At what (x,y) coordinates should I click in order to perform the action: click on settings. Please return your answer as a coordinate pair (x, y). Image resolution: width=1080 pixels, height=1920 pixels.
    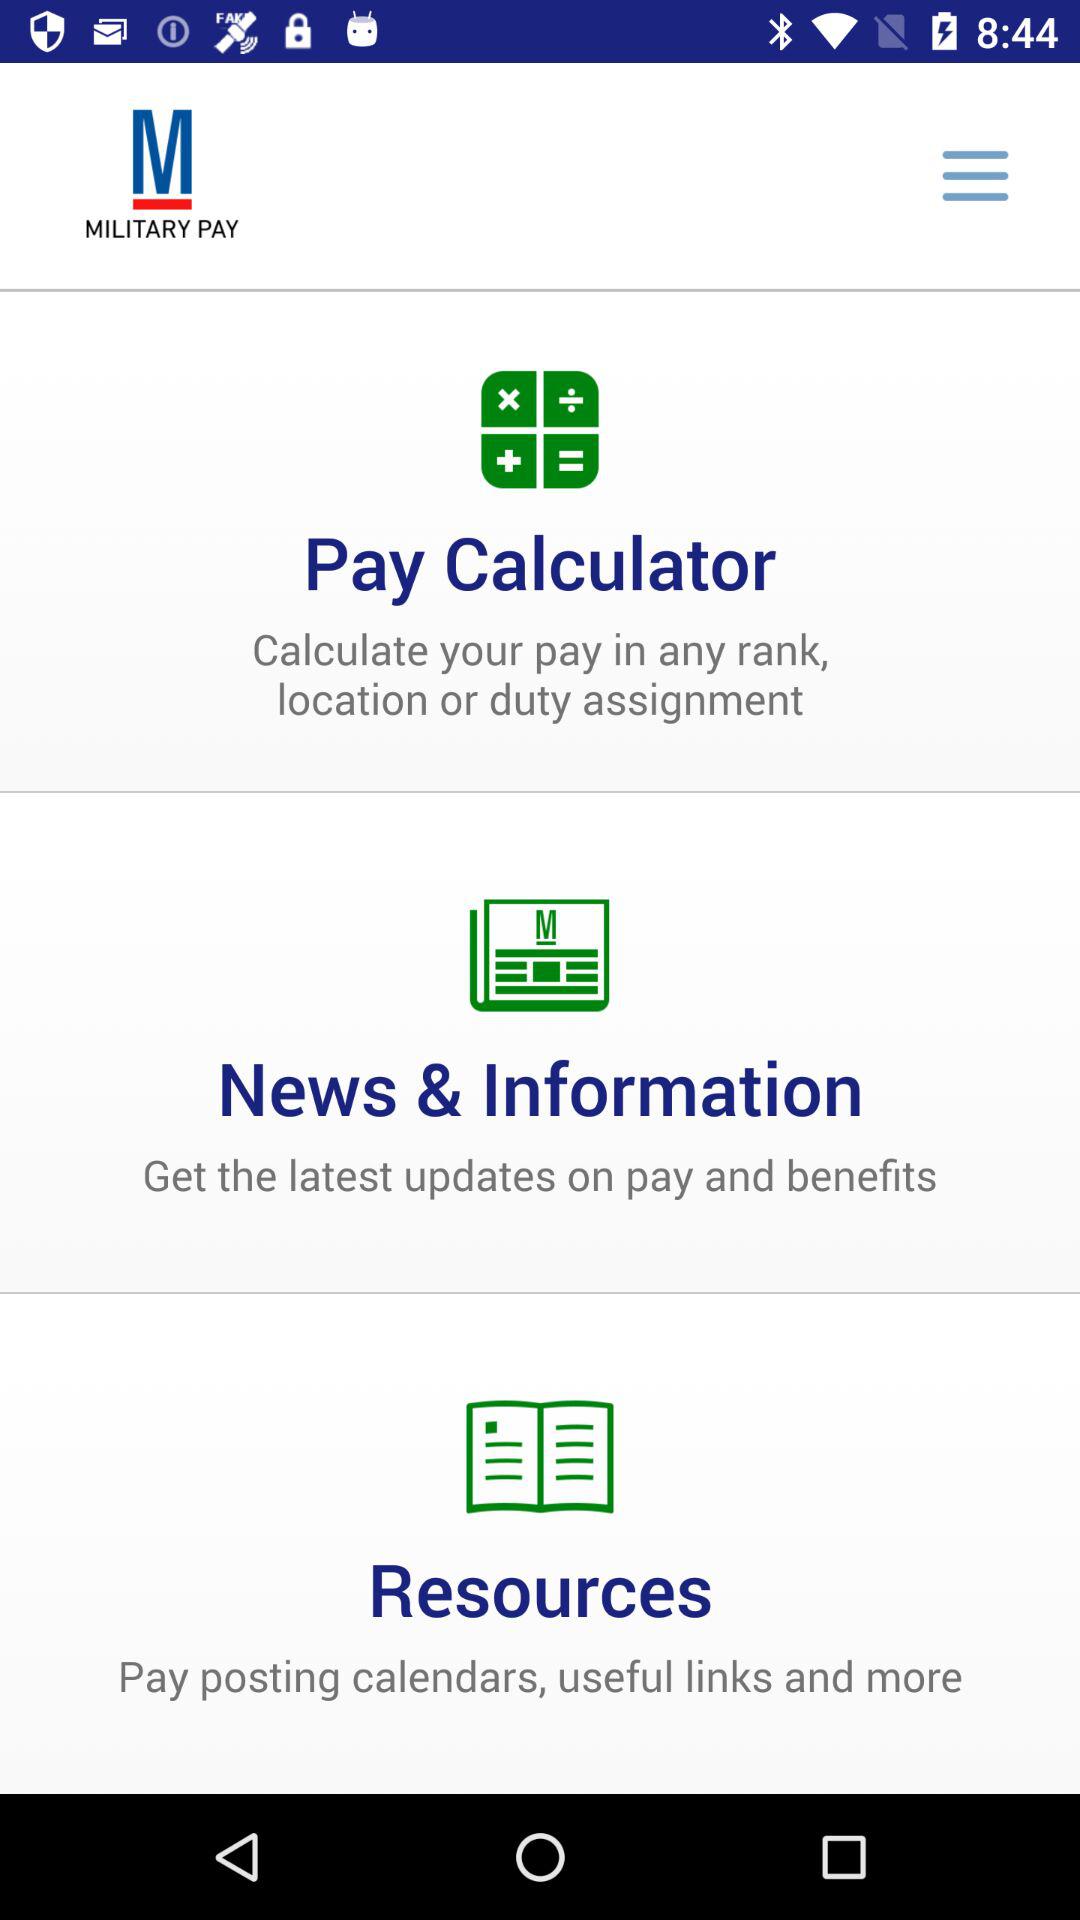
    Looking at the image, I should click on (975, 175).